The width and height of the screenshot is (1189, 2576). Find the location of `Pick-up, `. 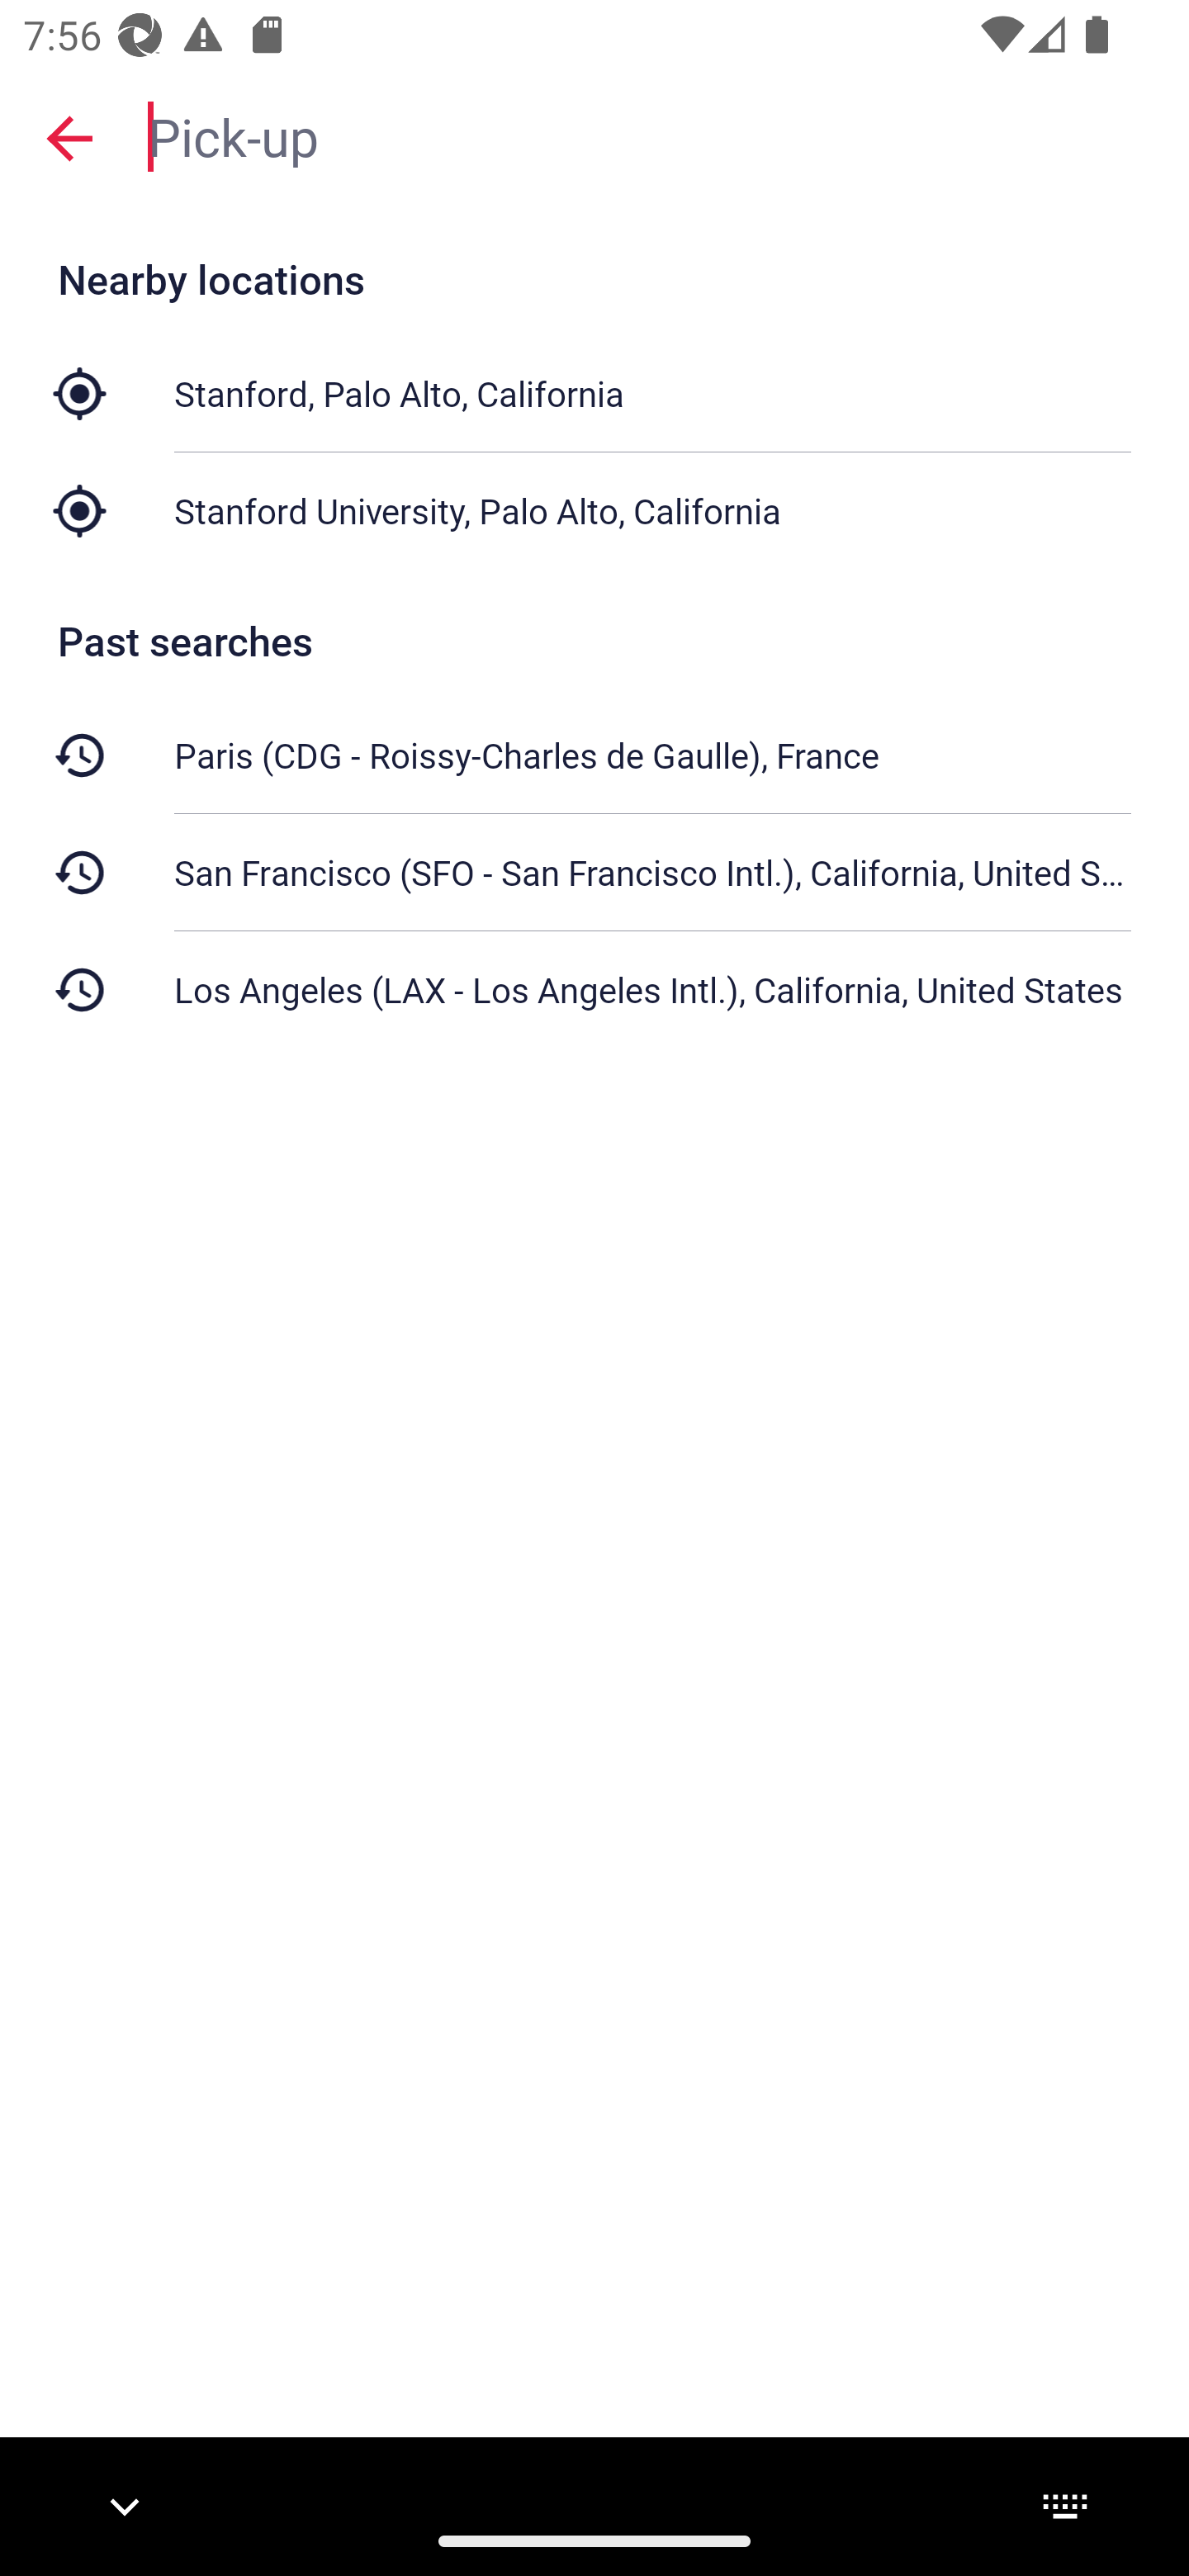

Pick-up,  is located at coordinates (652, 135).